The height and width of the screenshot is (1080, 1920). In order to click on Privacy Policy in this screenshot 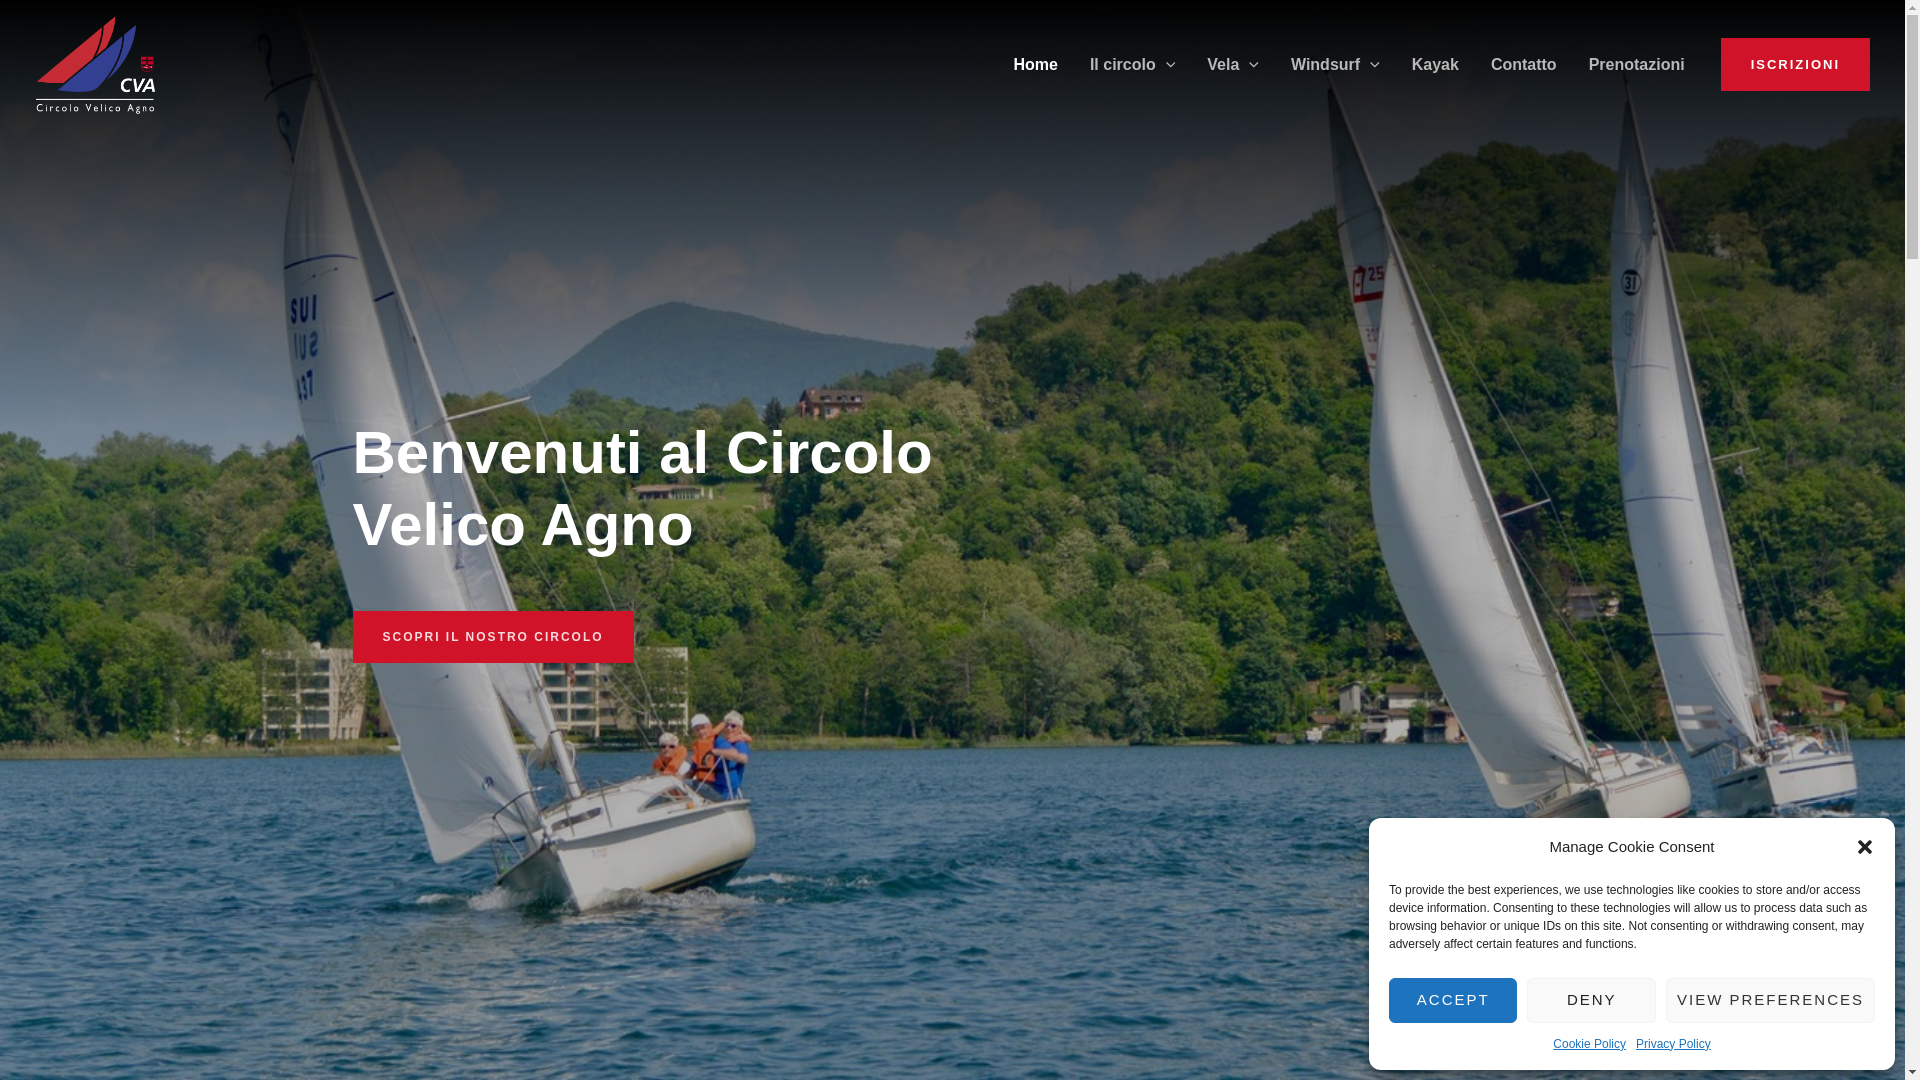, I will do `click(1674, 1044)`.